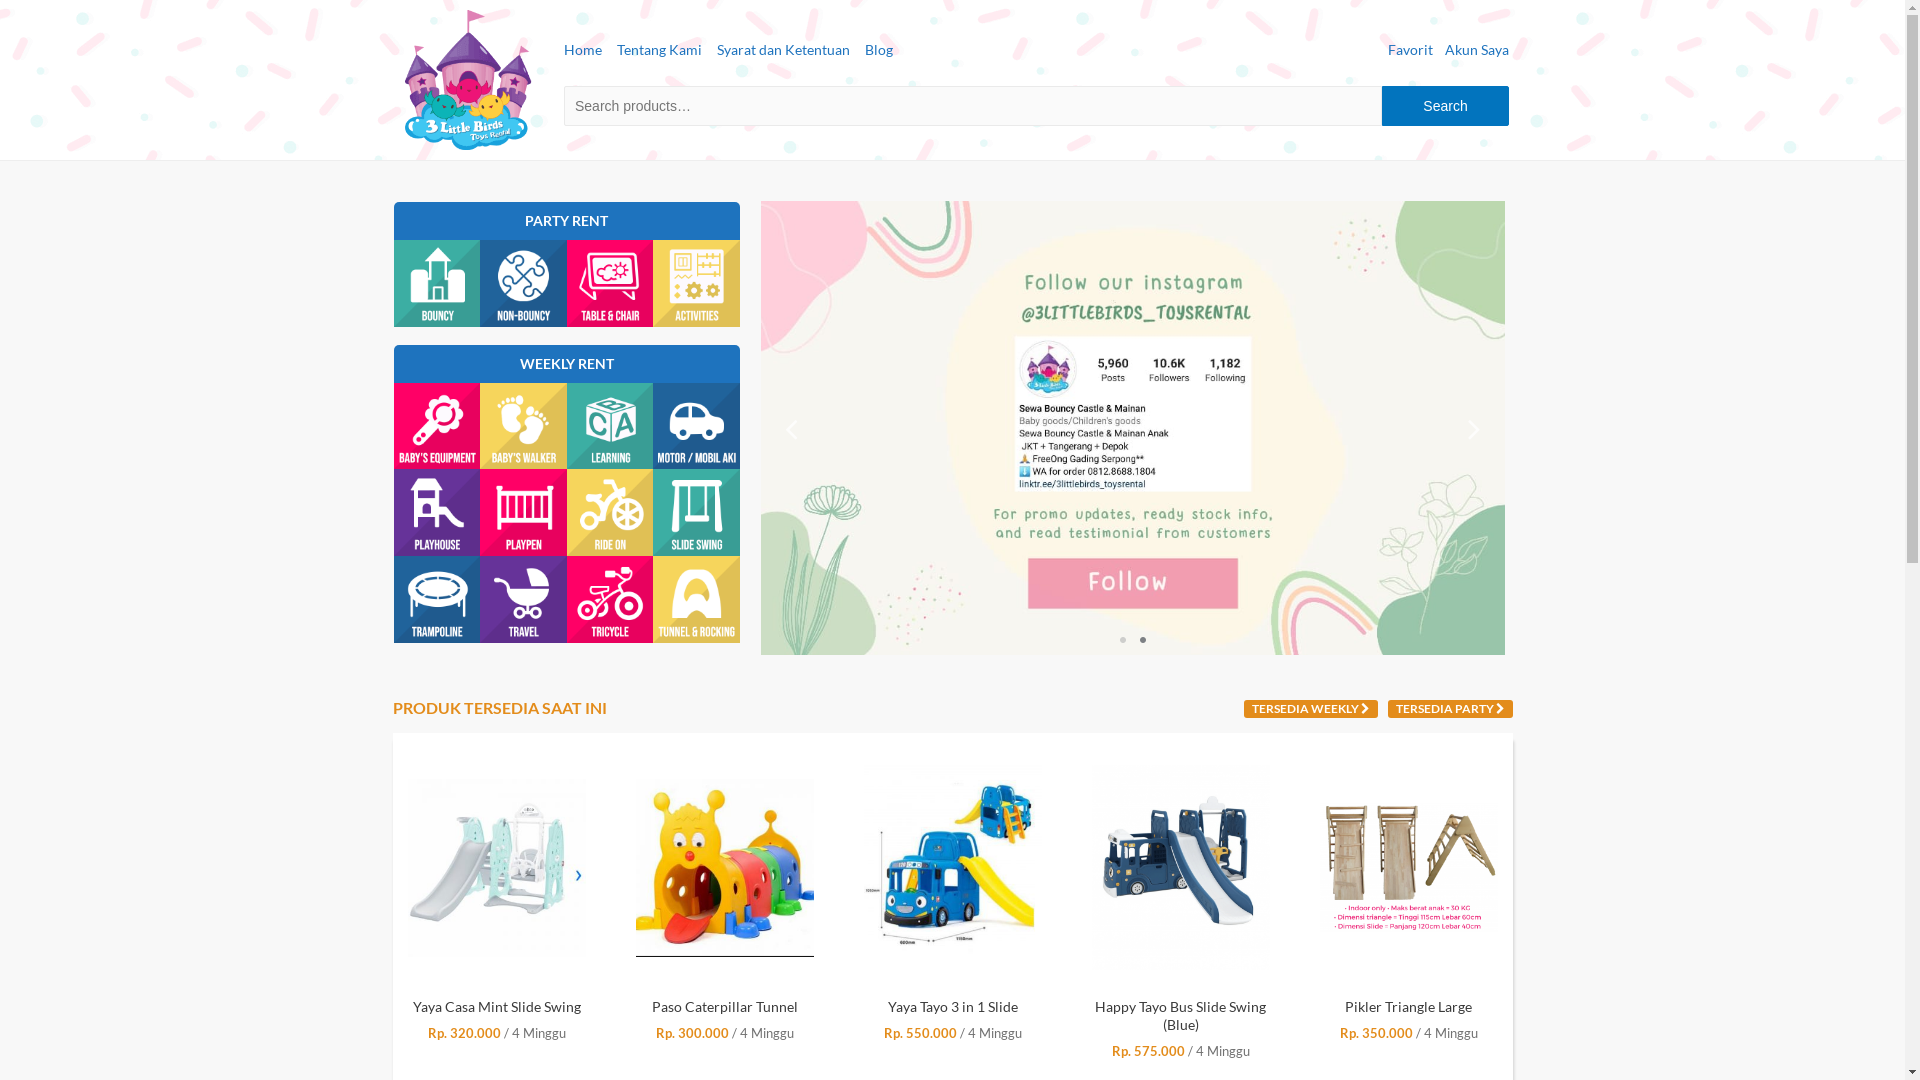 The width and height of the screenshot is (1920, 1080). What do you see at coordinates (1445, 106) in the screenshot?
I see `Search` at bounding box center [1445, 106].